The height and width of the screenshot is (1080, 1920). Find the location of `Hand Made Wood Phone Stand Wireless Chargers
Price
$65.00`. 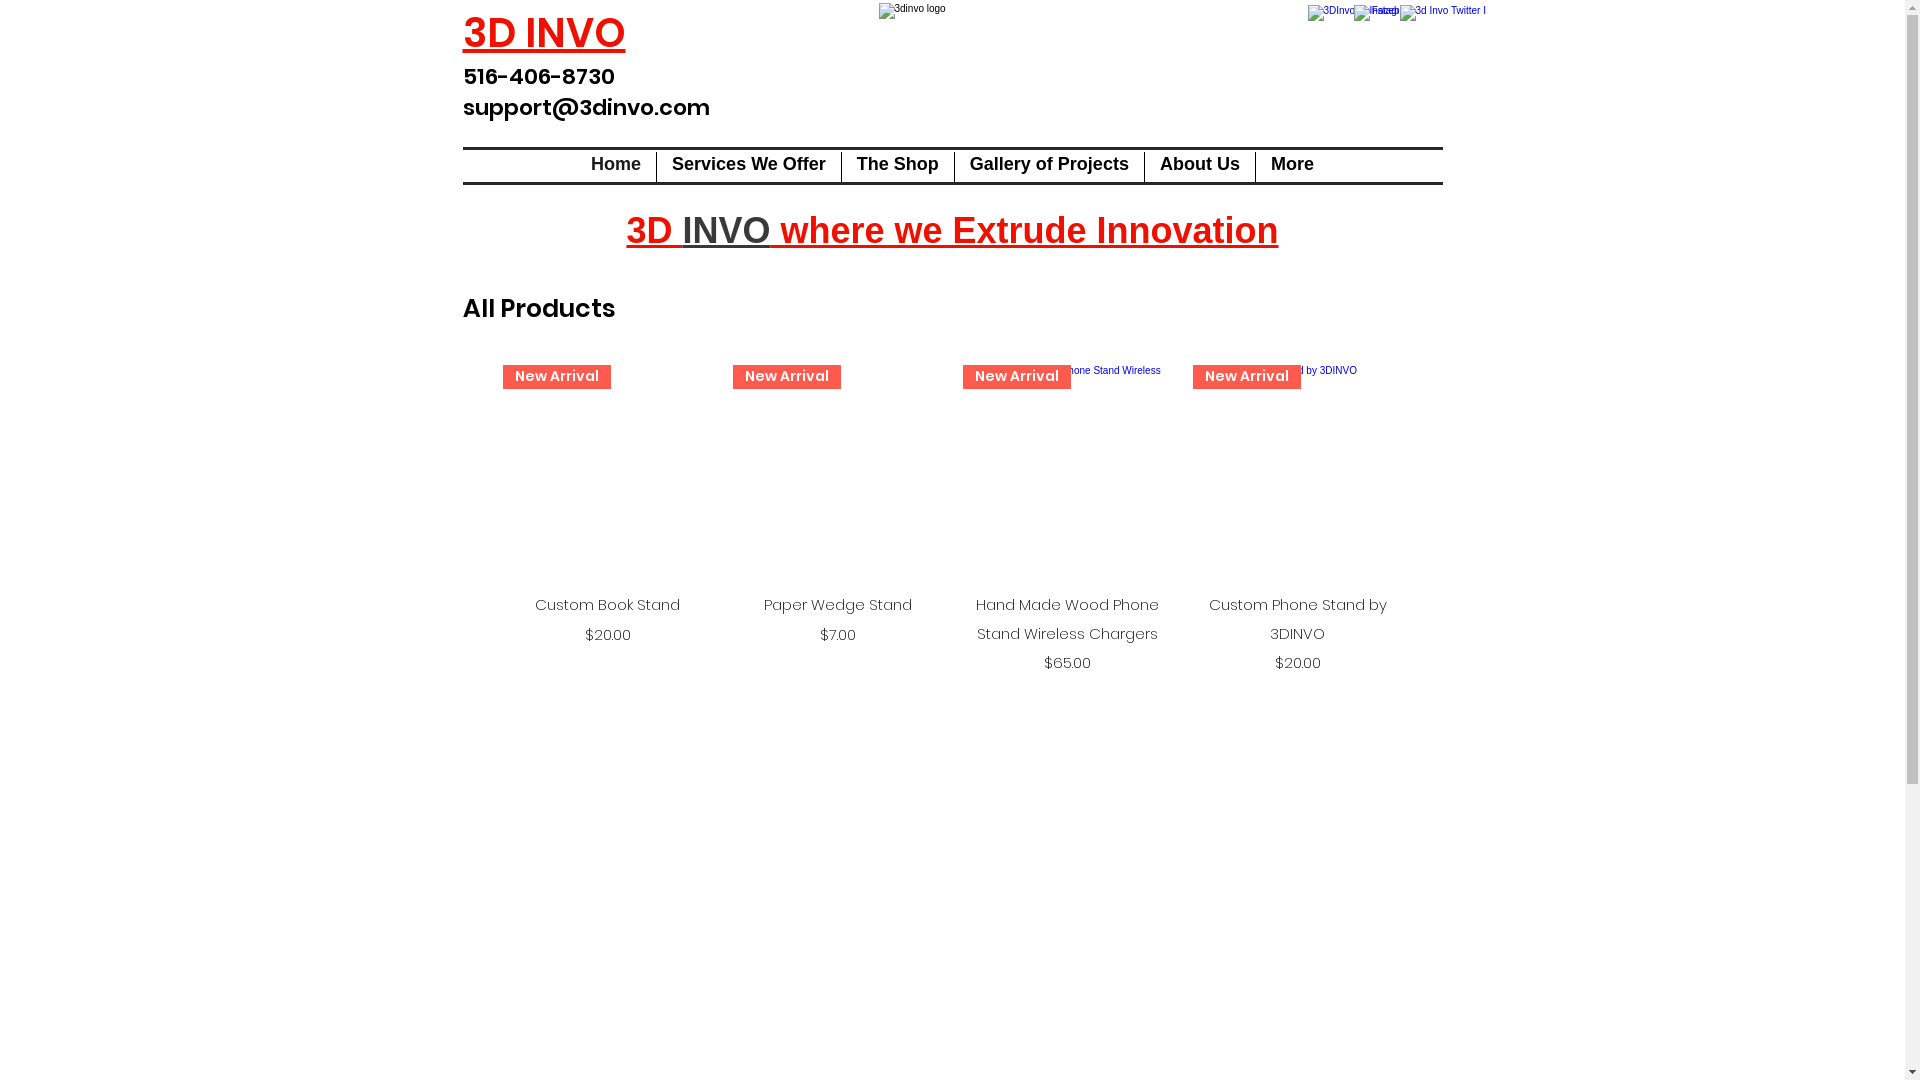

Hand Made Wood Phone Stand Wireless Chargers
Price
$65.00 is located at coordinates (1067, 632).